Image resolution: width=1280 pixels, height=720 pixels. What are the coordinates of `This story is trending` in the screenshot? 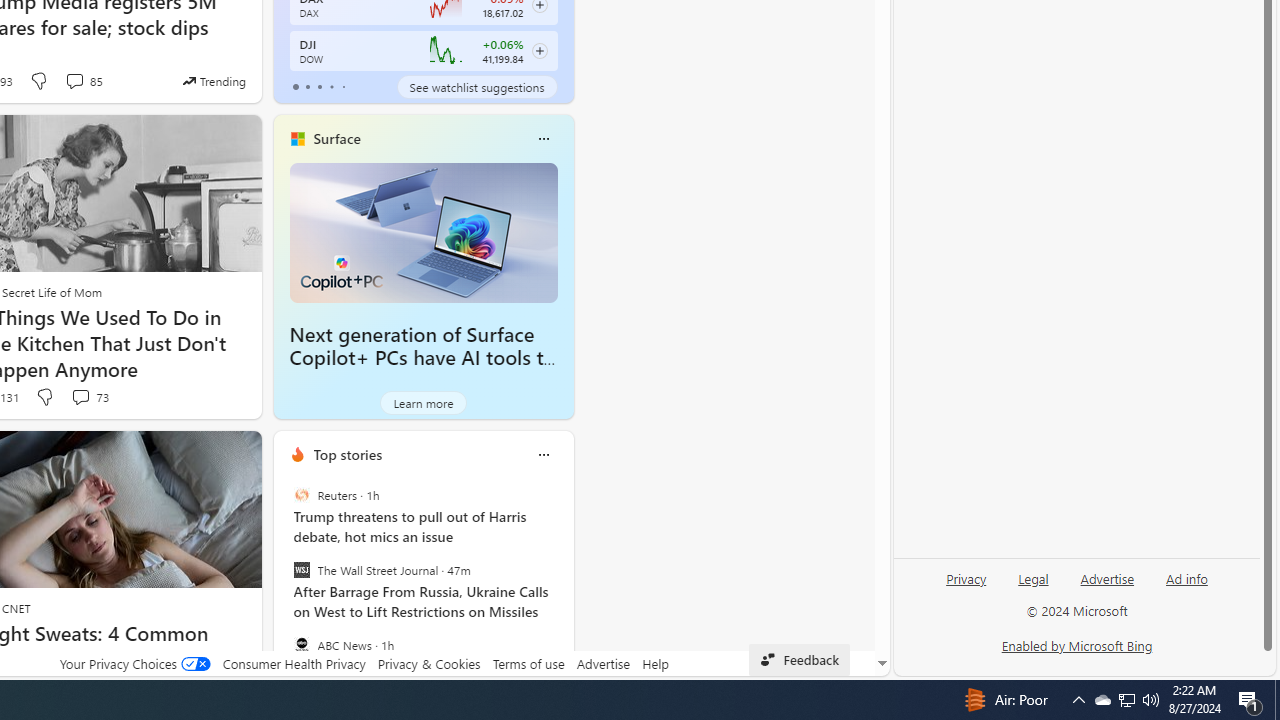 It's located at (214, 80).